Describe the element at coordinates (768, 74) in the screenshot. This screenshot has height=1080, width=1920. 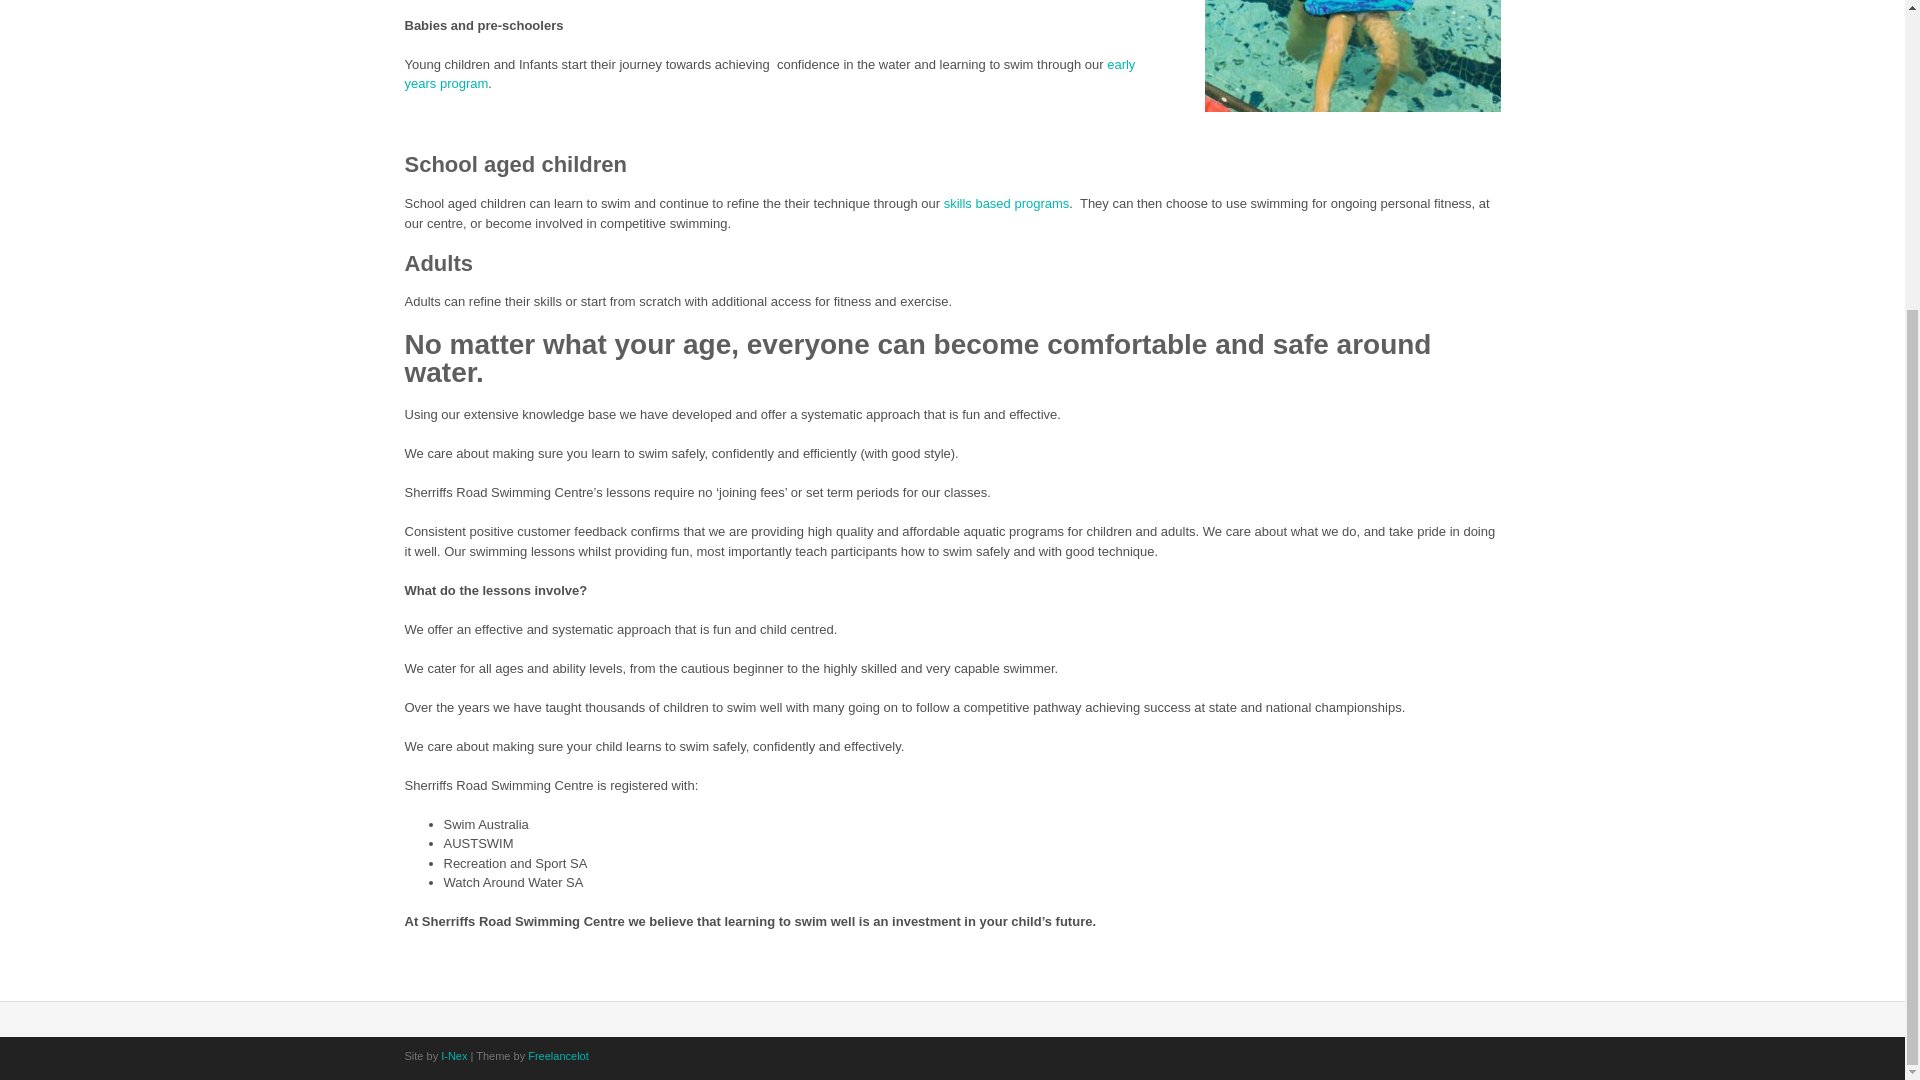
I see `early years program` at that location.